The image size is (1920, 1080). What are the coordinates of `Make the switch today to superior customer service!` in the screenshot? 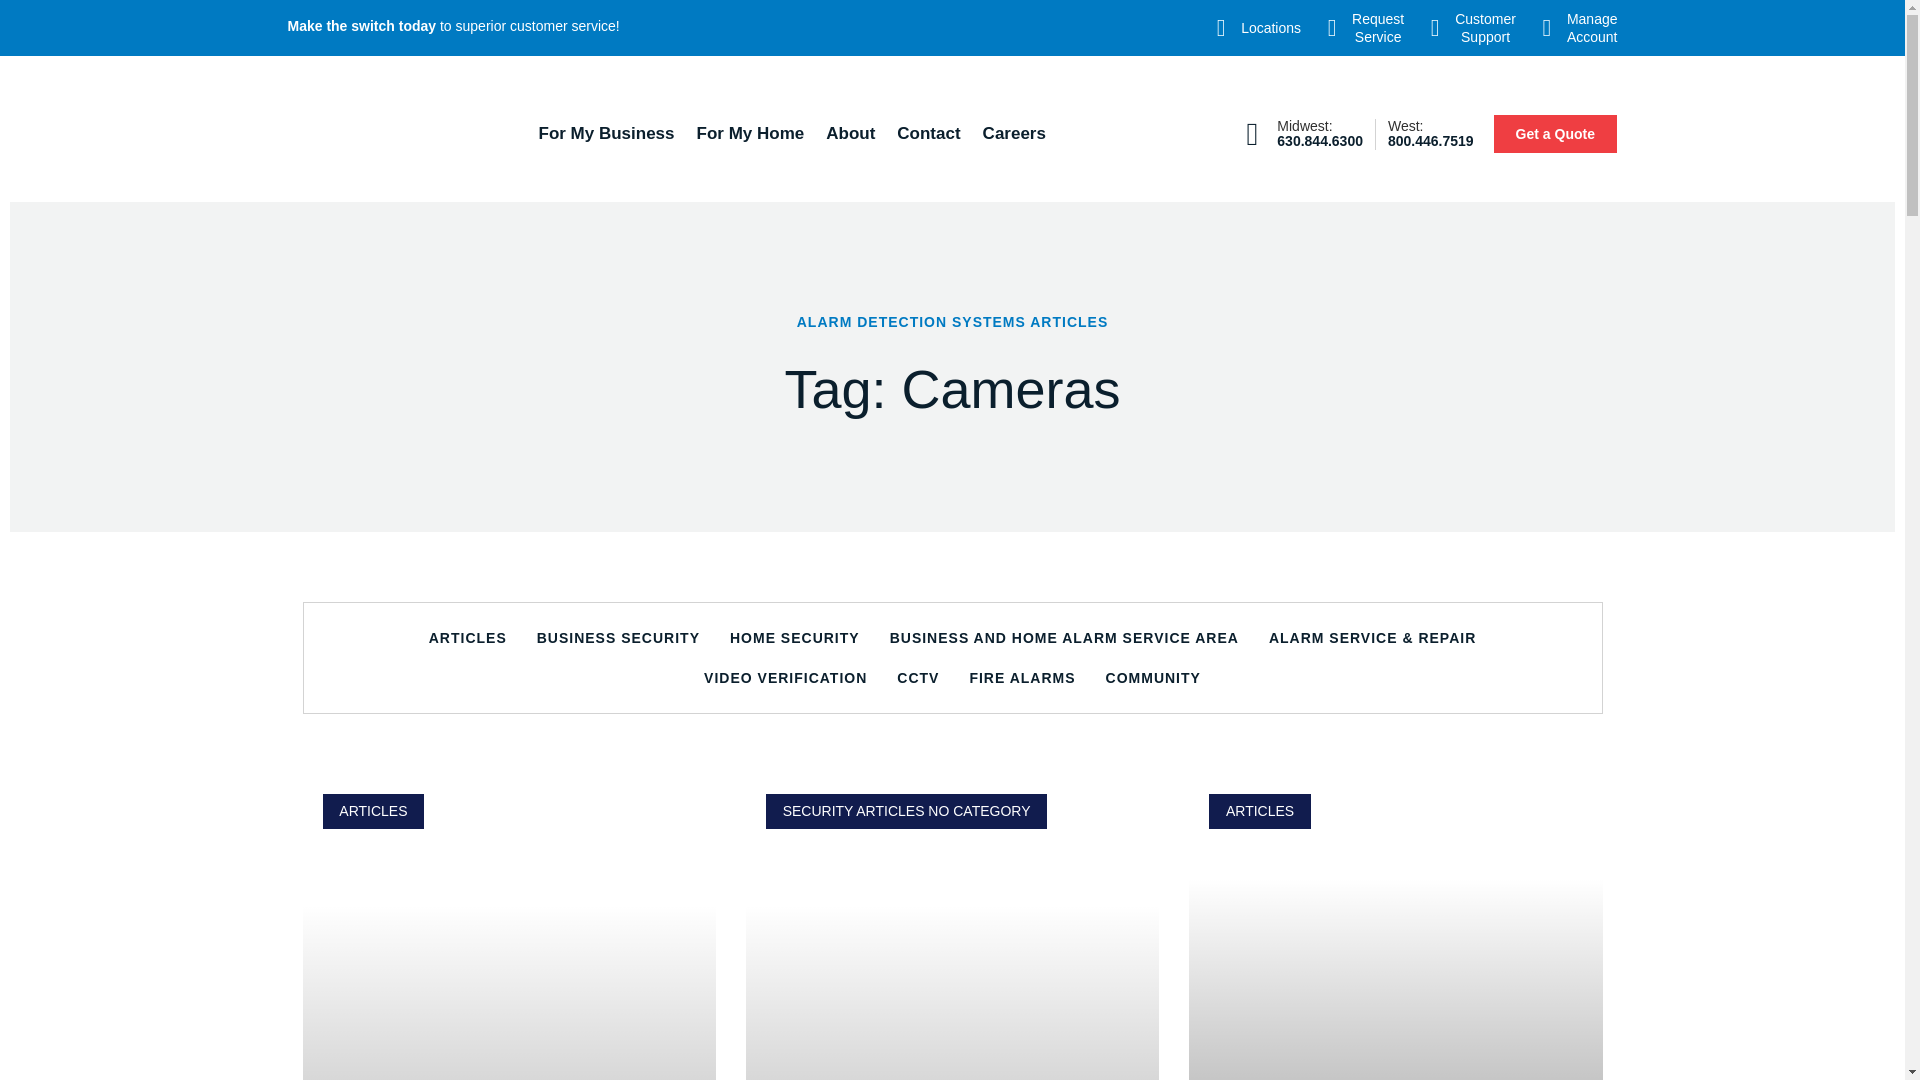 It's located at (454, 26).